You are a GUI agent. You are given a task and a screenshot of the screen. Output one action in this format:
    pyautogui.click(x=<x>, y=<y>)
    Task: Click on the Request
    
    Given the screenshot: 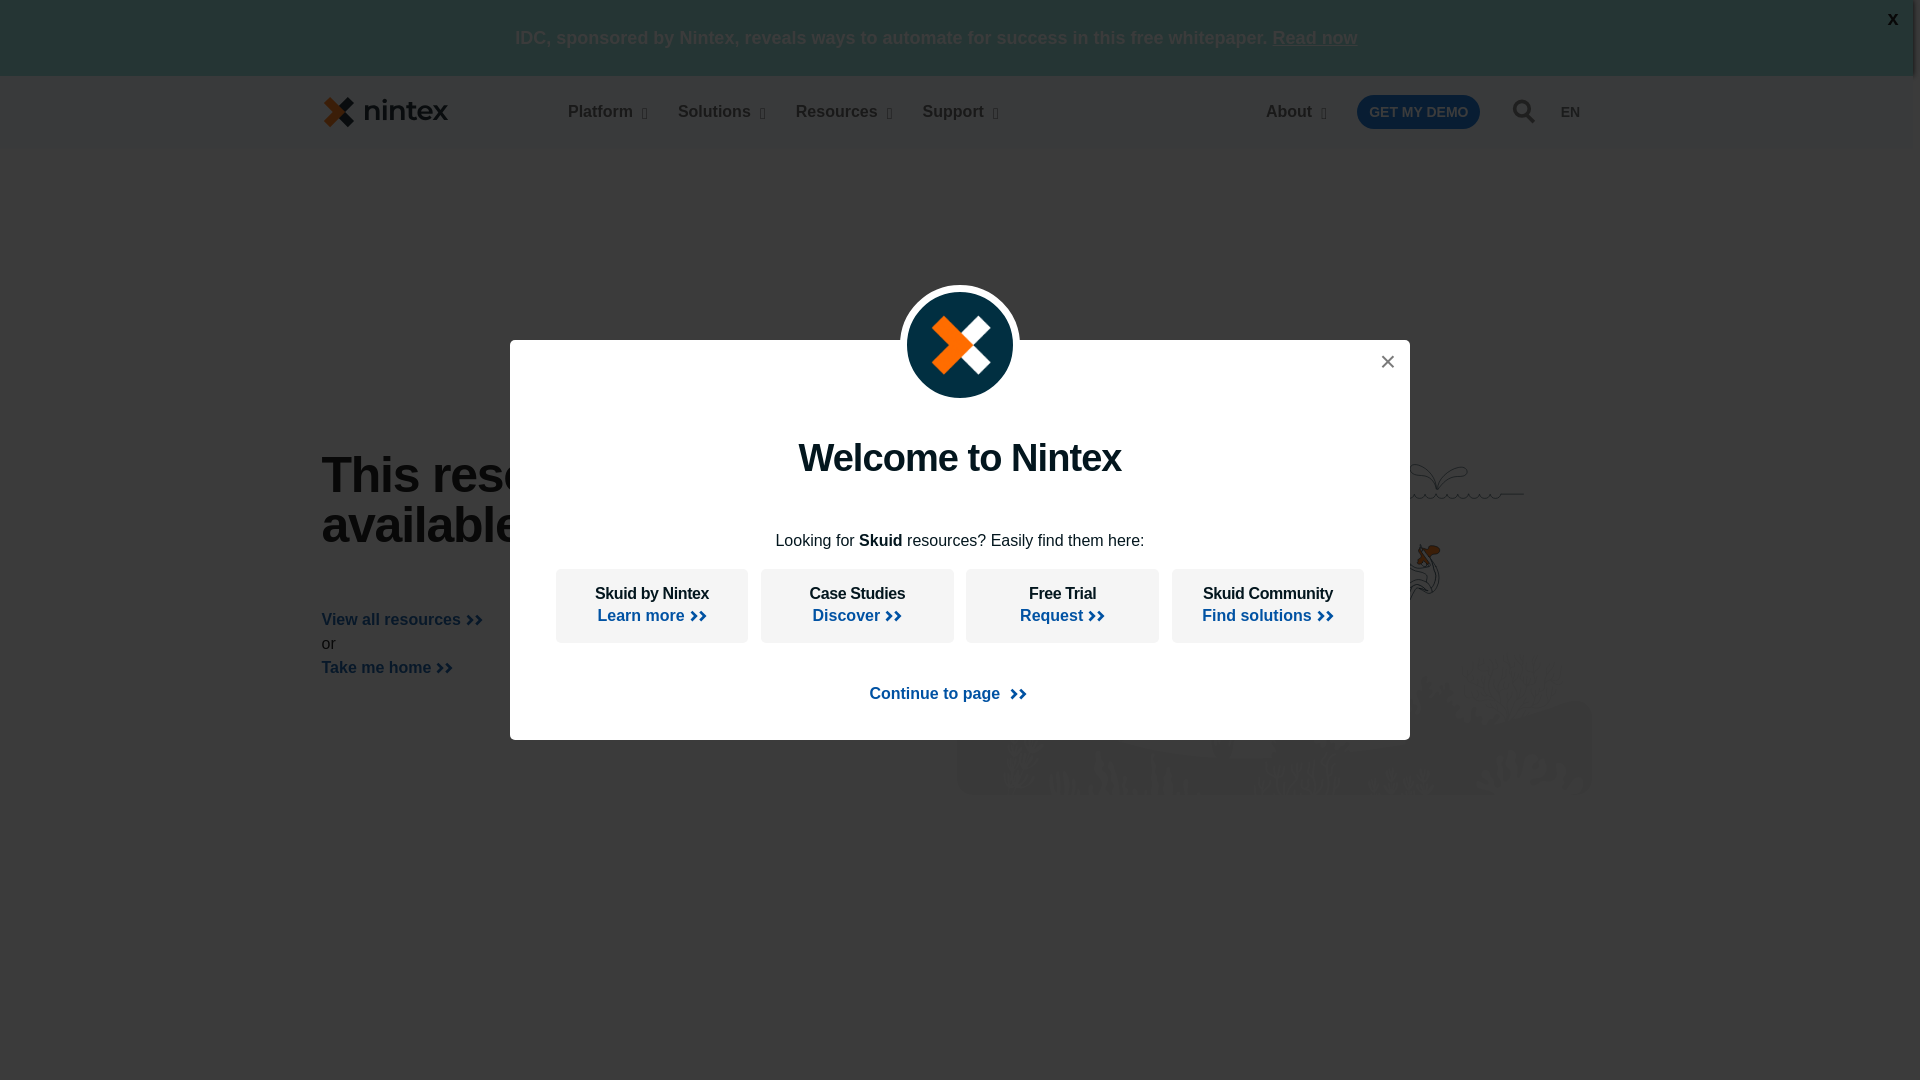 What is the action you would take?
    pyautogui.click(x=652, y=615)
    